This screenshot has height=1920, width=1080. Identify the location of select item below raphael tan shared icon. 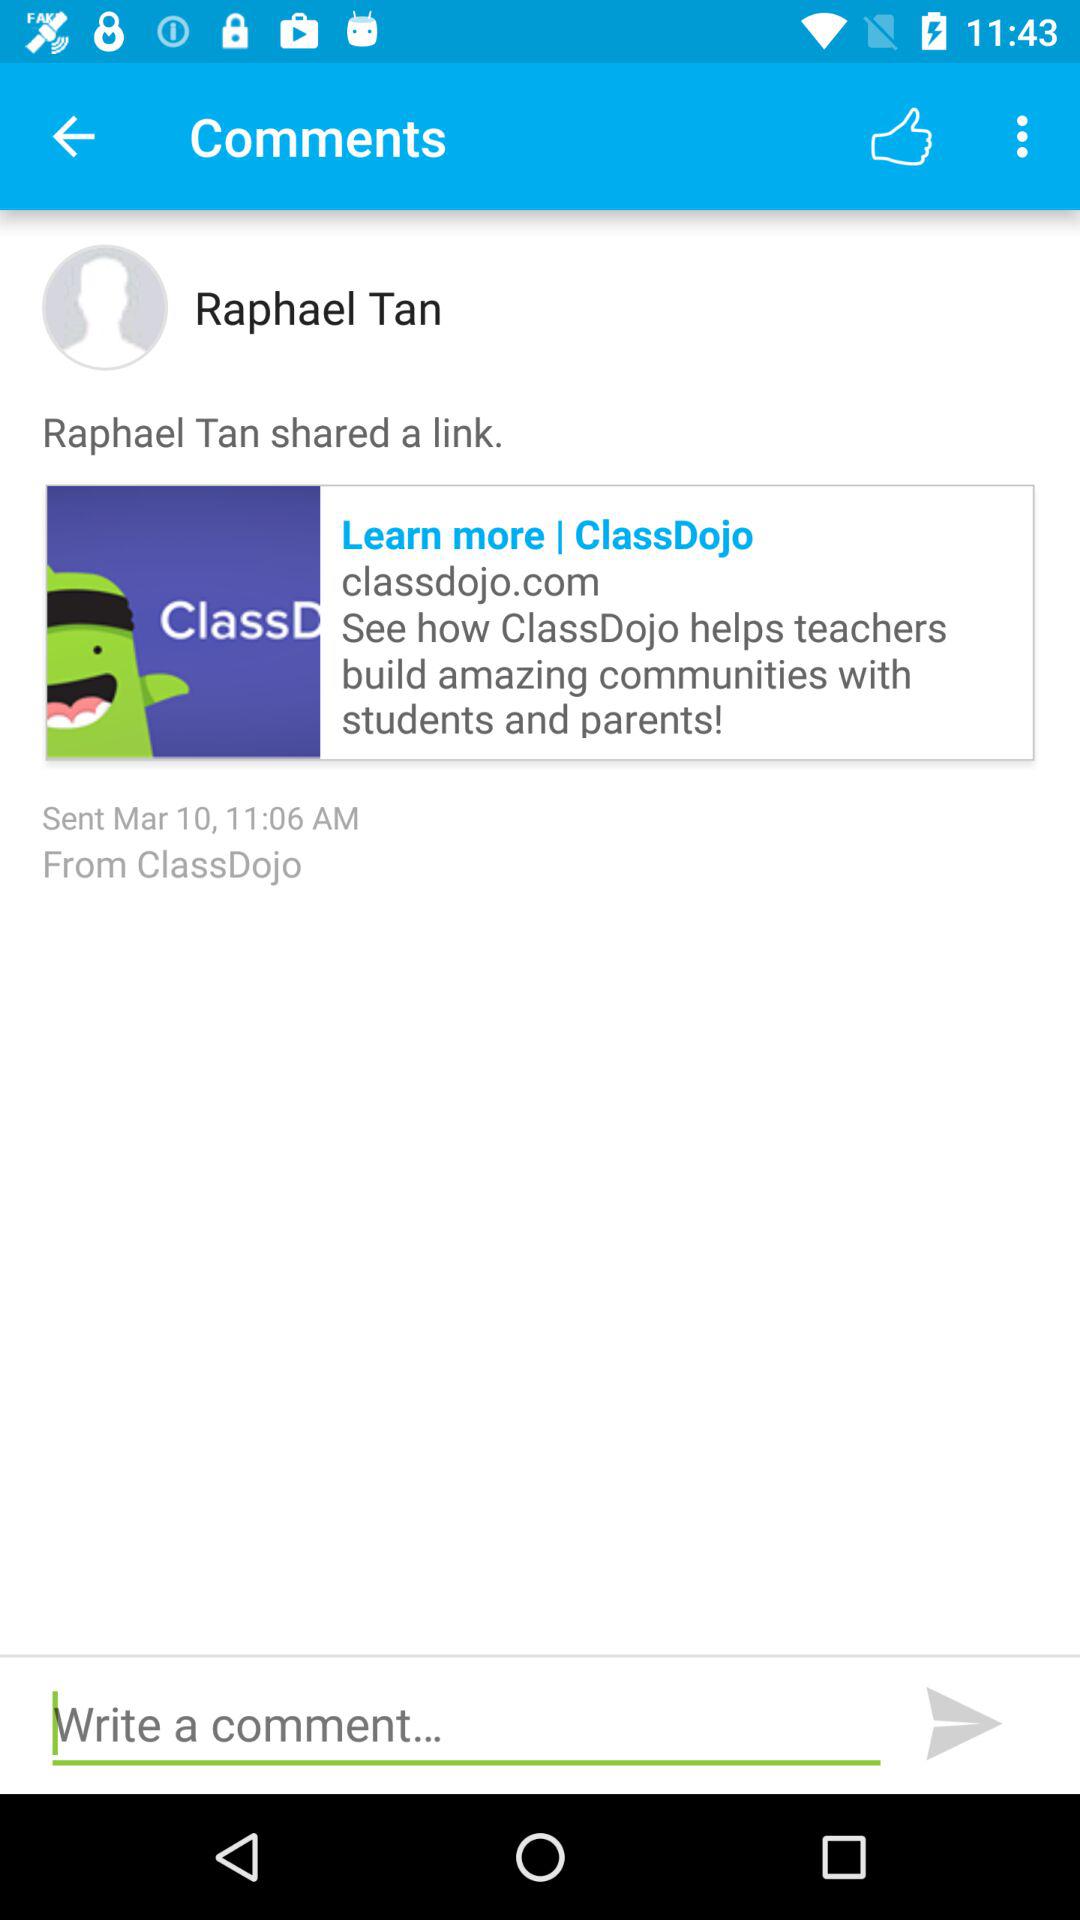
(184, 622).